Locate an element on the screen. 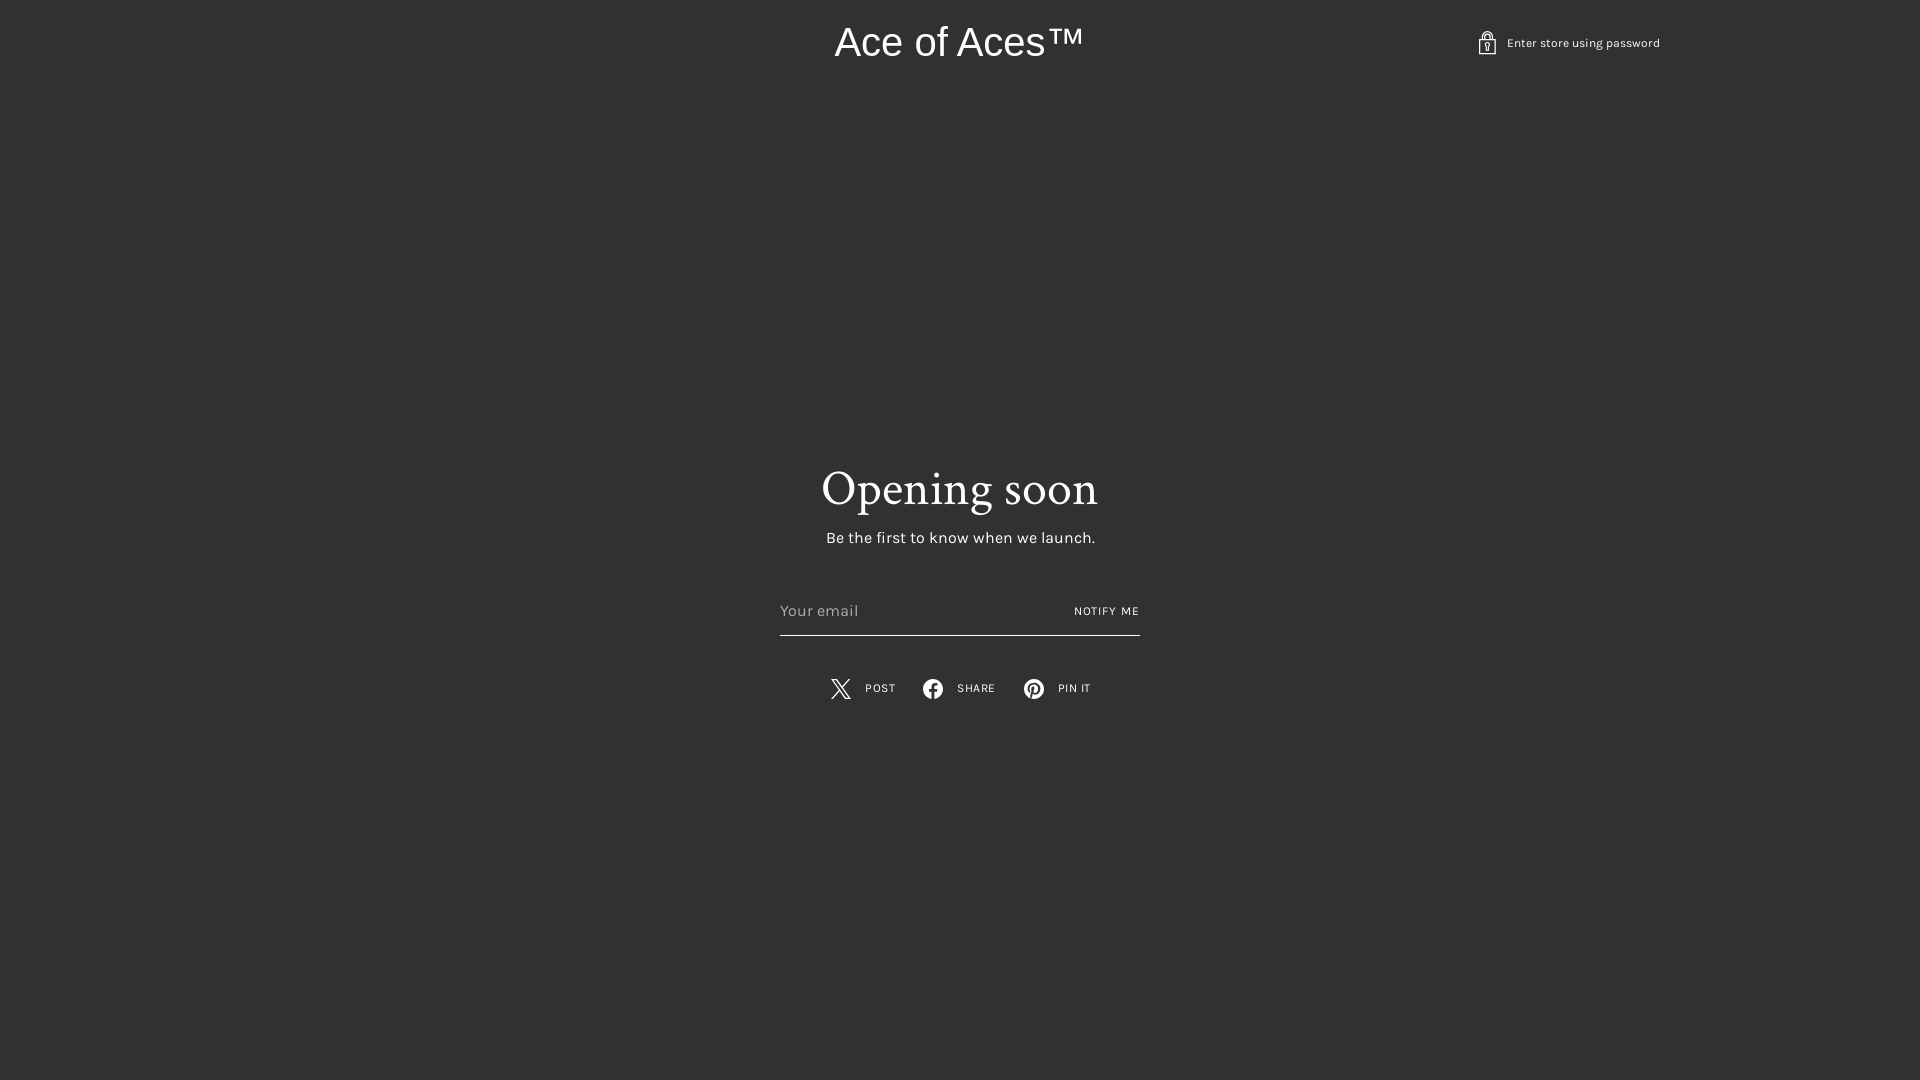 This screenshot has height=1080, width=1920. POST is located at coordinates (862, 689).